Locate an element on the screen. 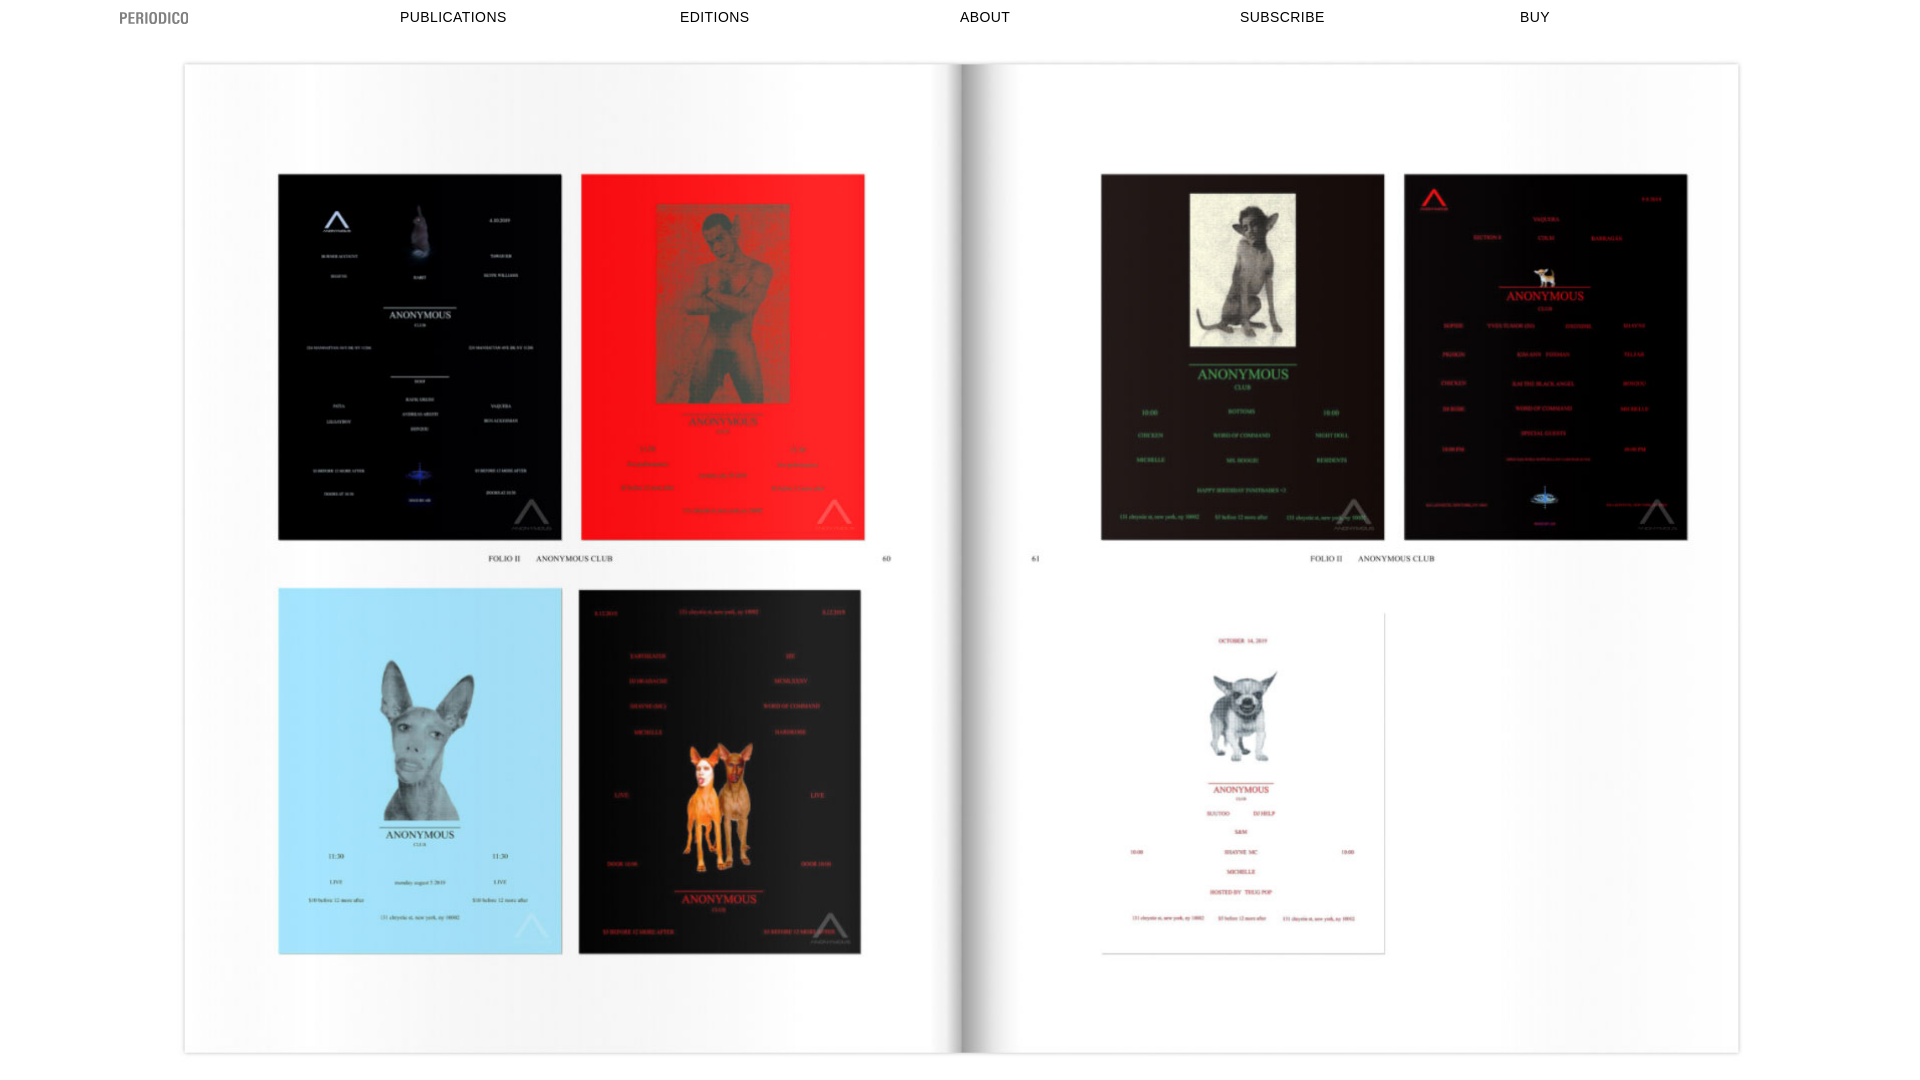  SUBSCRIBE is located at coordinates (1282, 17).